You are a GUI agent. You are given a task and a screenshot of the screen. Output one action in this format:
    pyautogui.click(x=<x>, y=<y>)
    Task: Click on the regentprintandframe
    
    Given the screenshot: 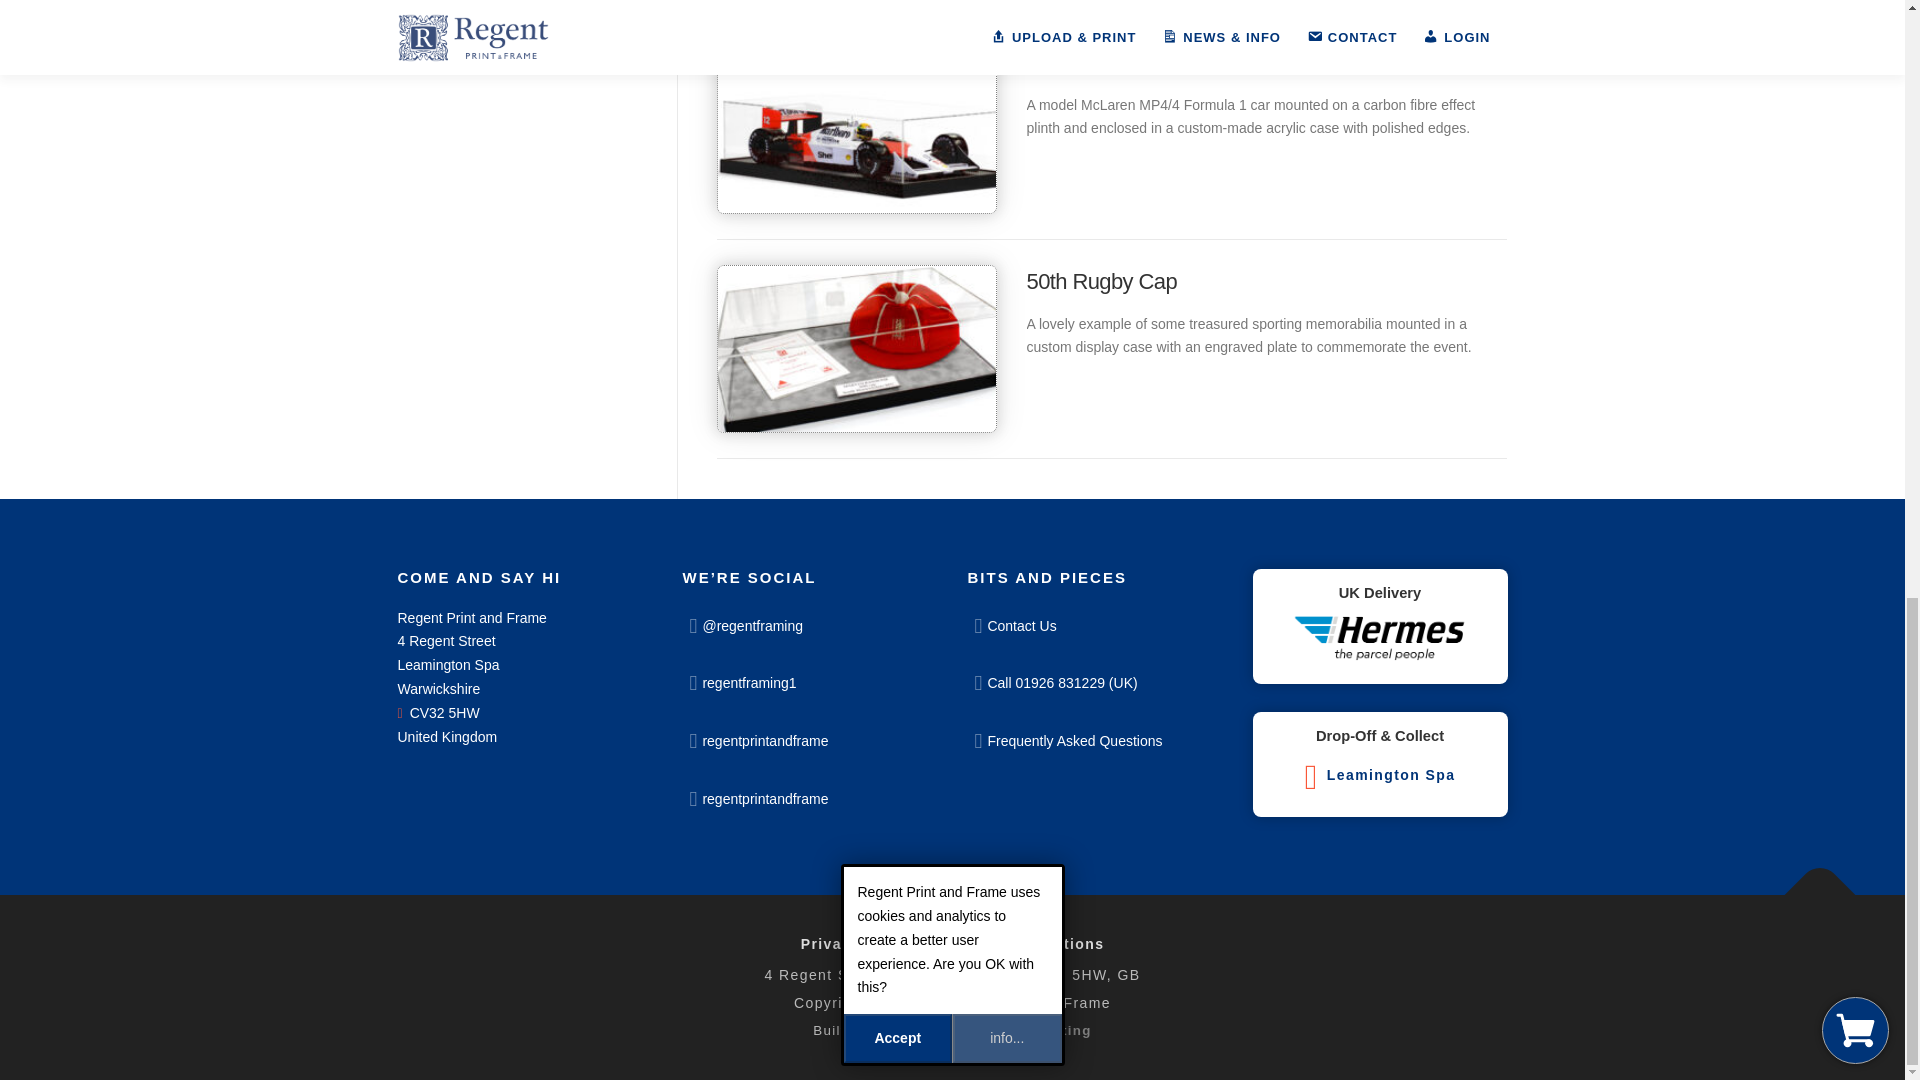 What is the action you would take?
    pyautogui.click(x=808, y=739)
    